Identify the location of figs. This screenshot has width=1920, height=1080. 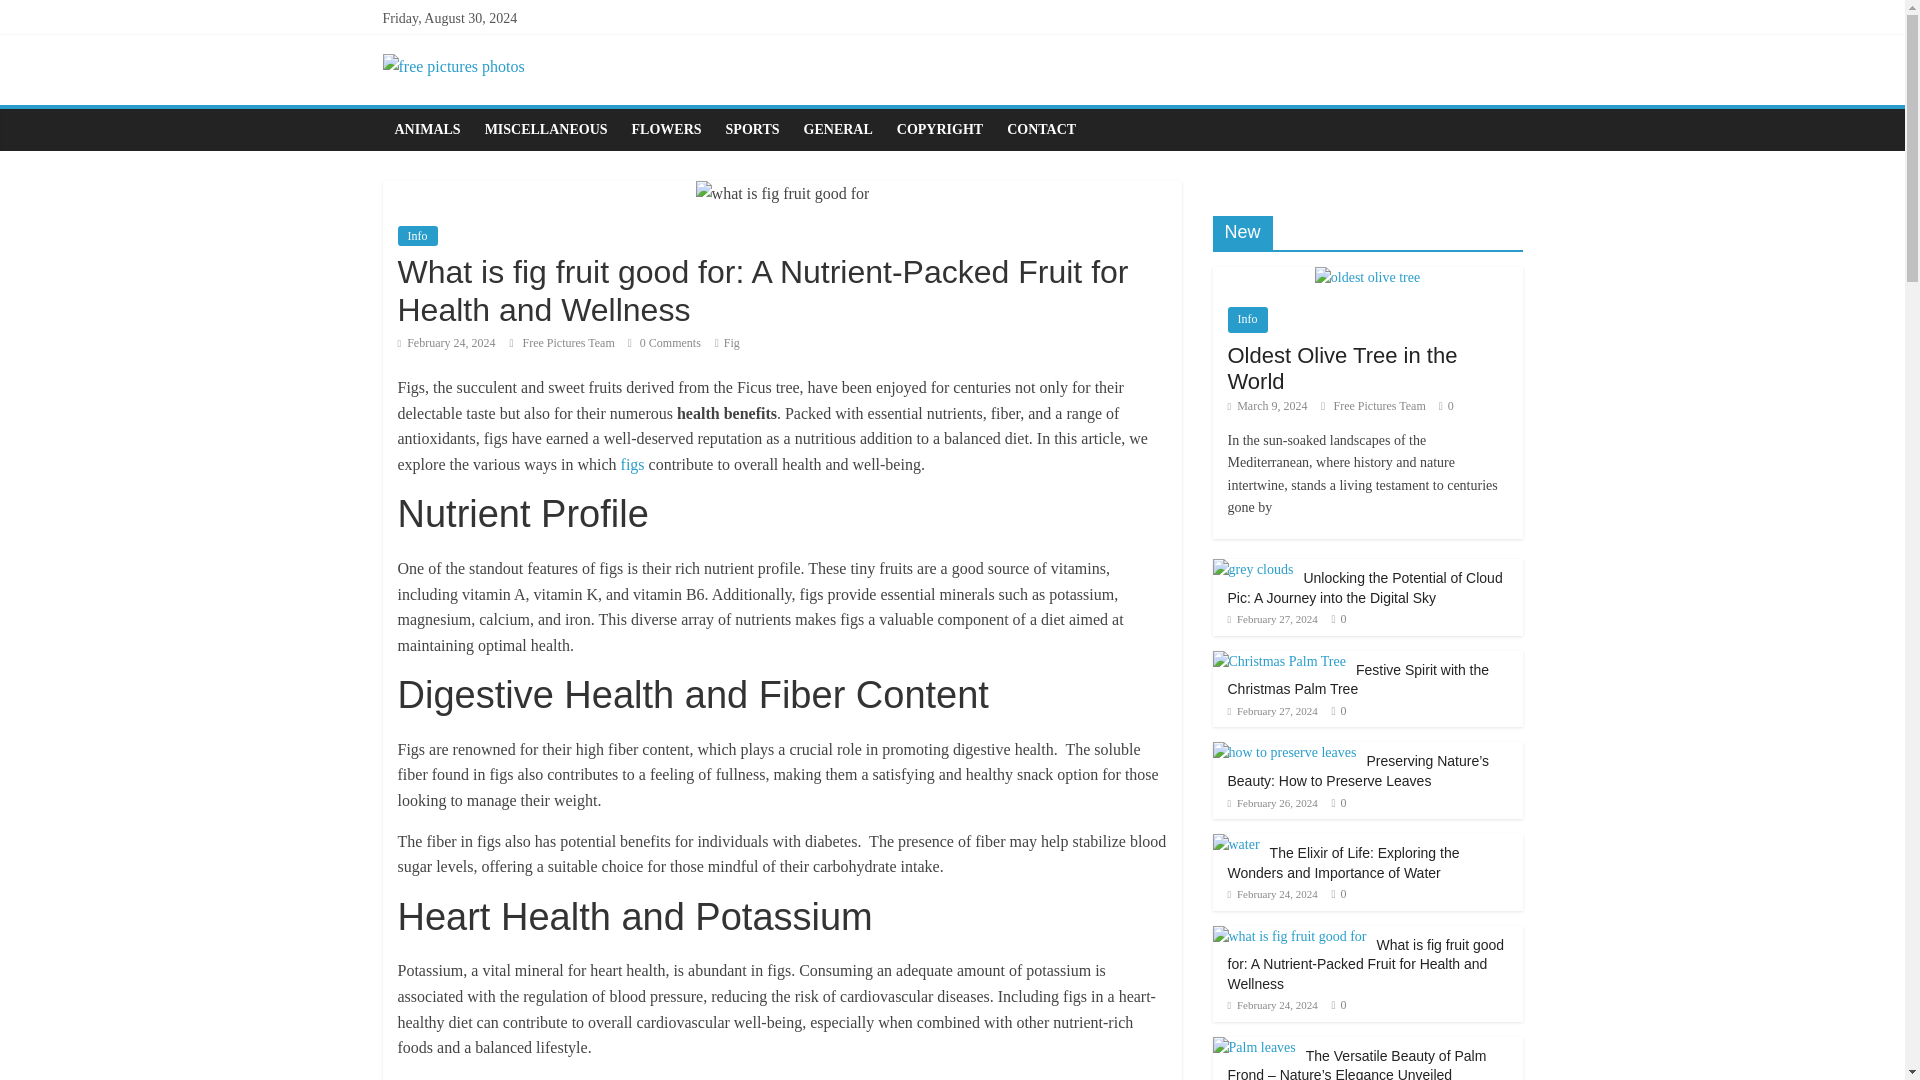
(632, 464).